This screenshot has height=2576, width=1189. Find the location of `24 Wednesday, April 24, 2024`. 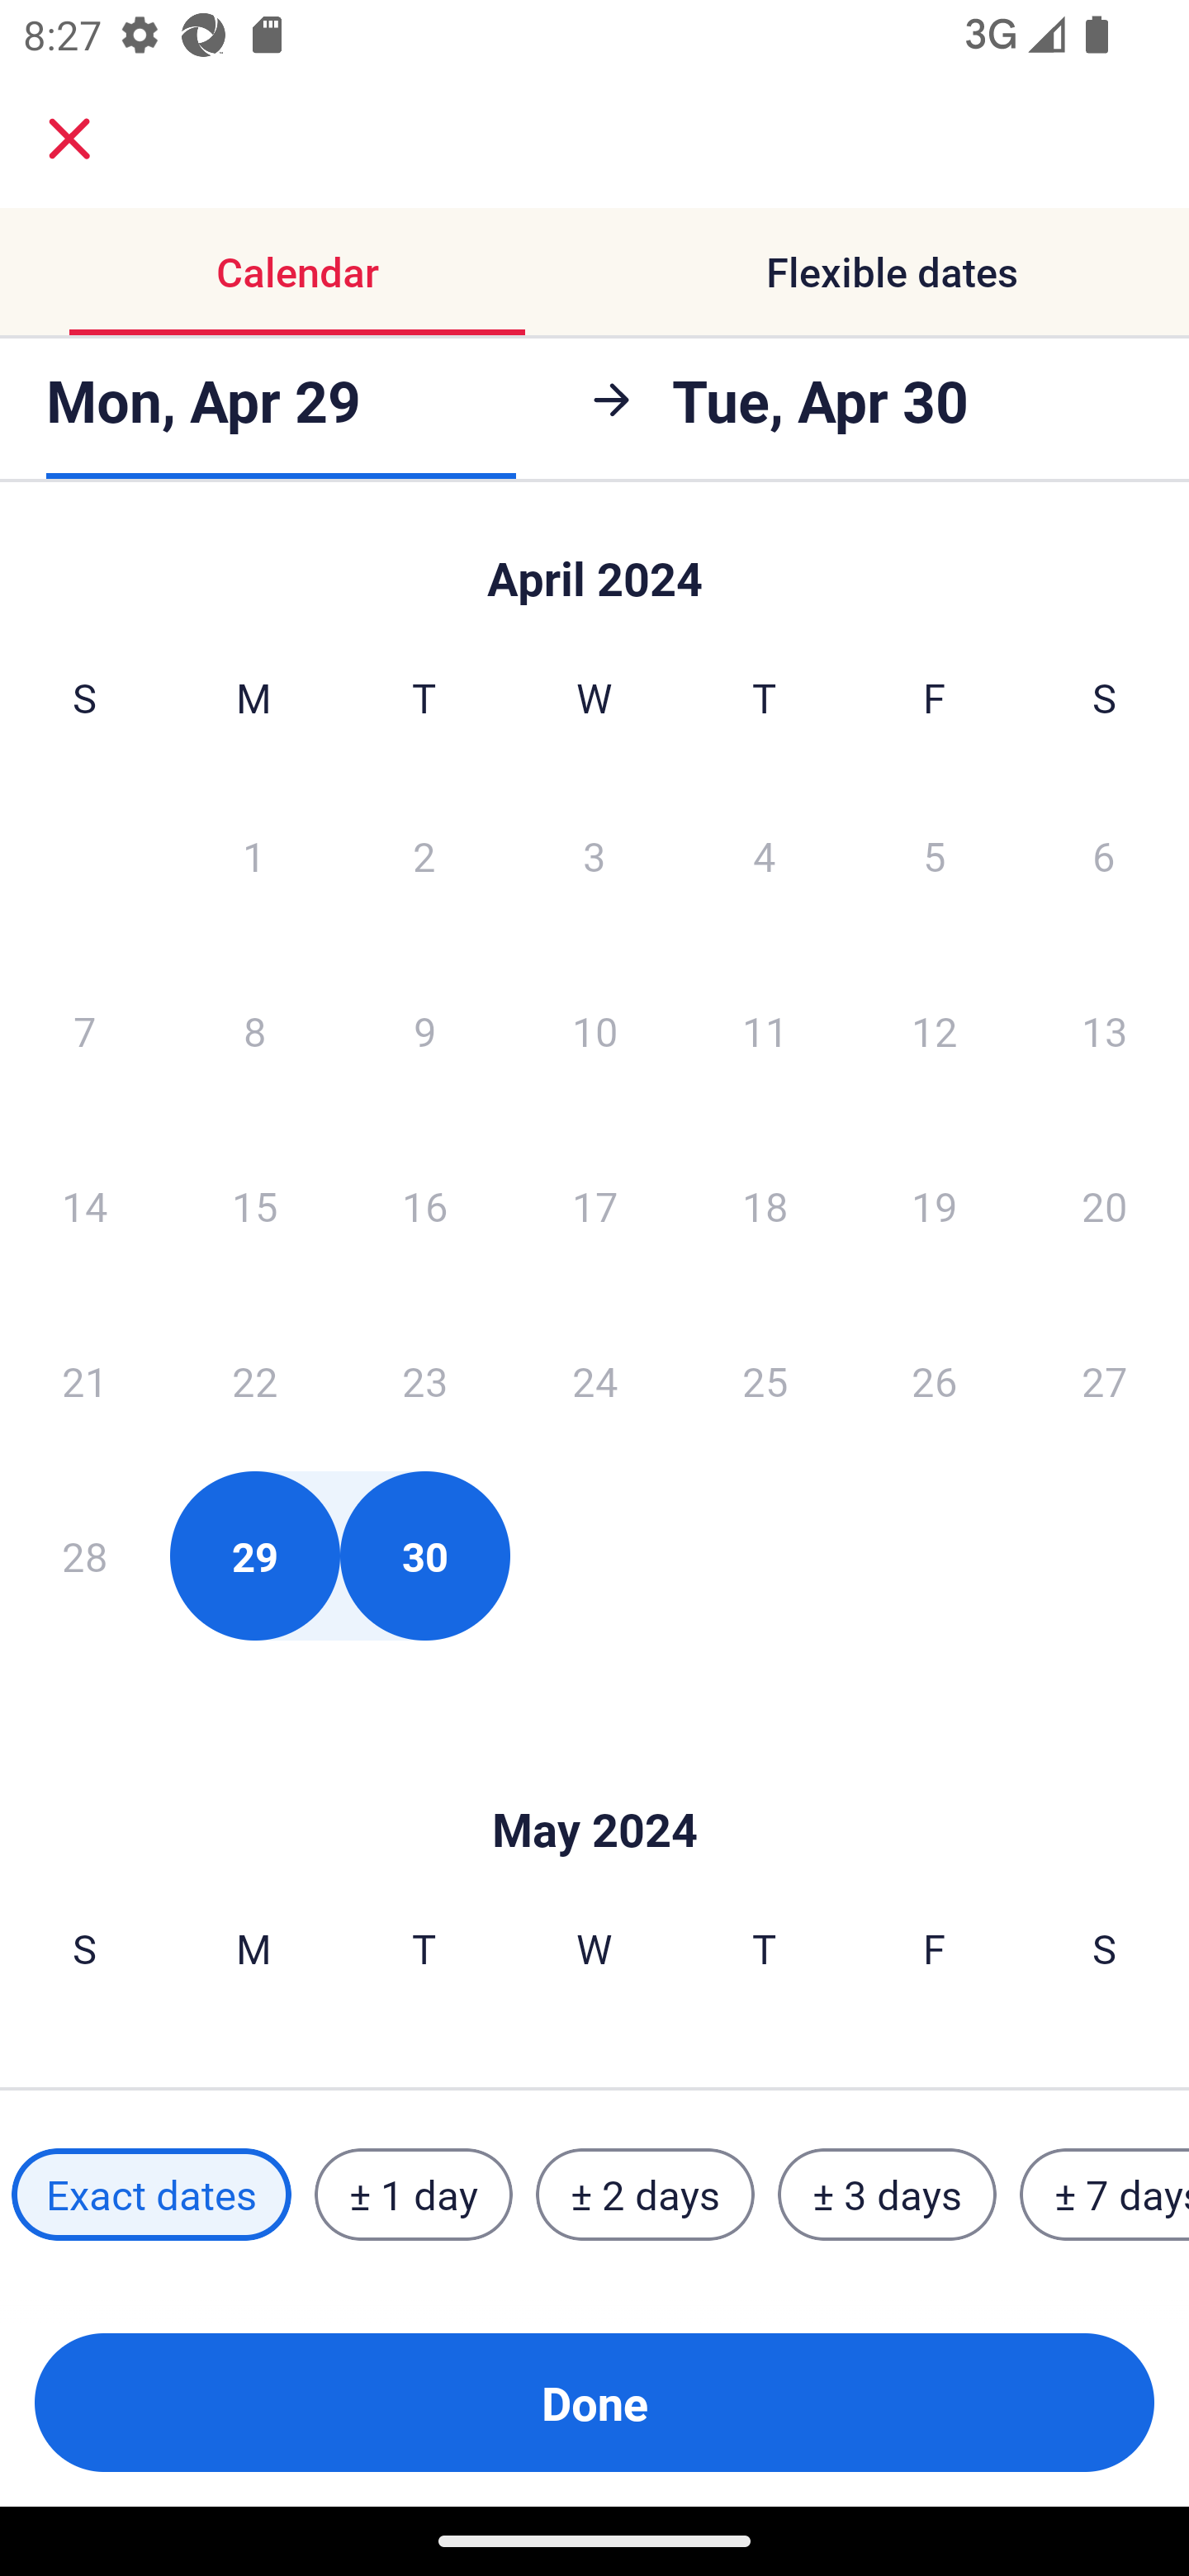

24 Wednesday, April 24, 2024 is located at coordinates (594, 1380).